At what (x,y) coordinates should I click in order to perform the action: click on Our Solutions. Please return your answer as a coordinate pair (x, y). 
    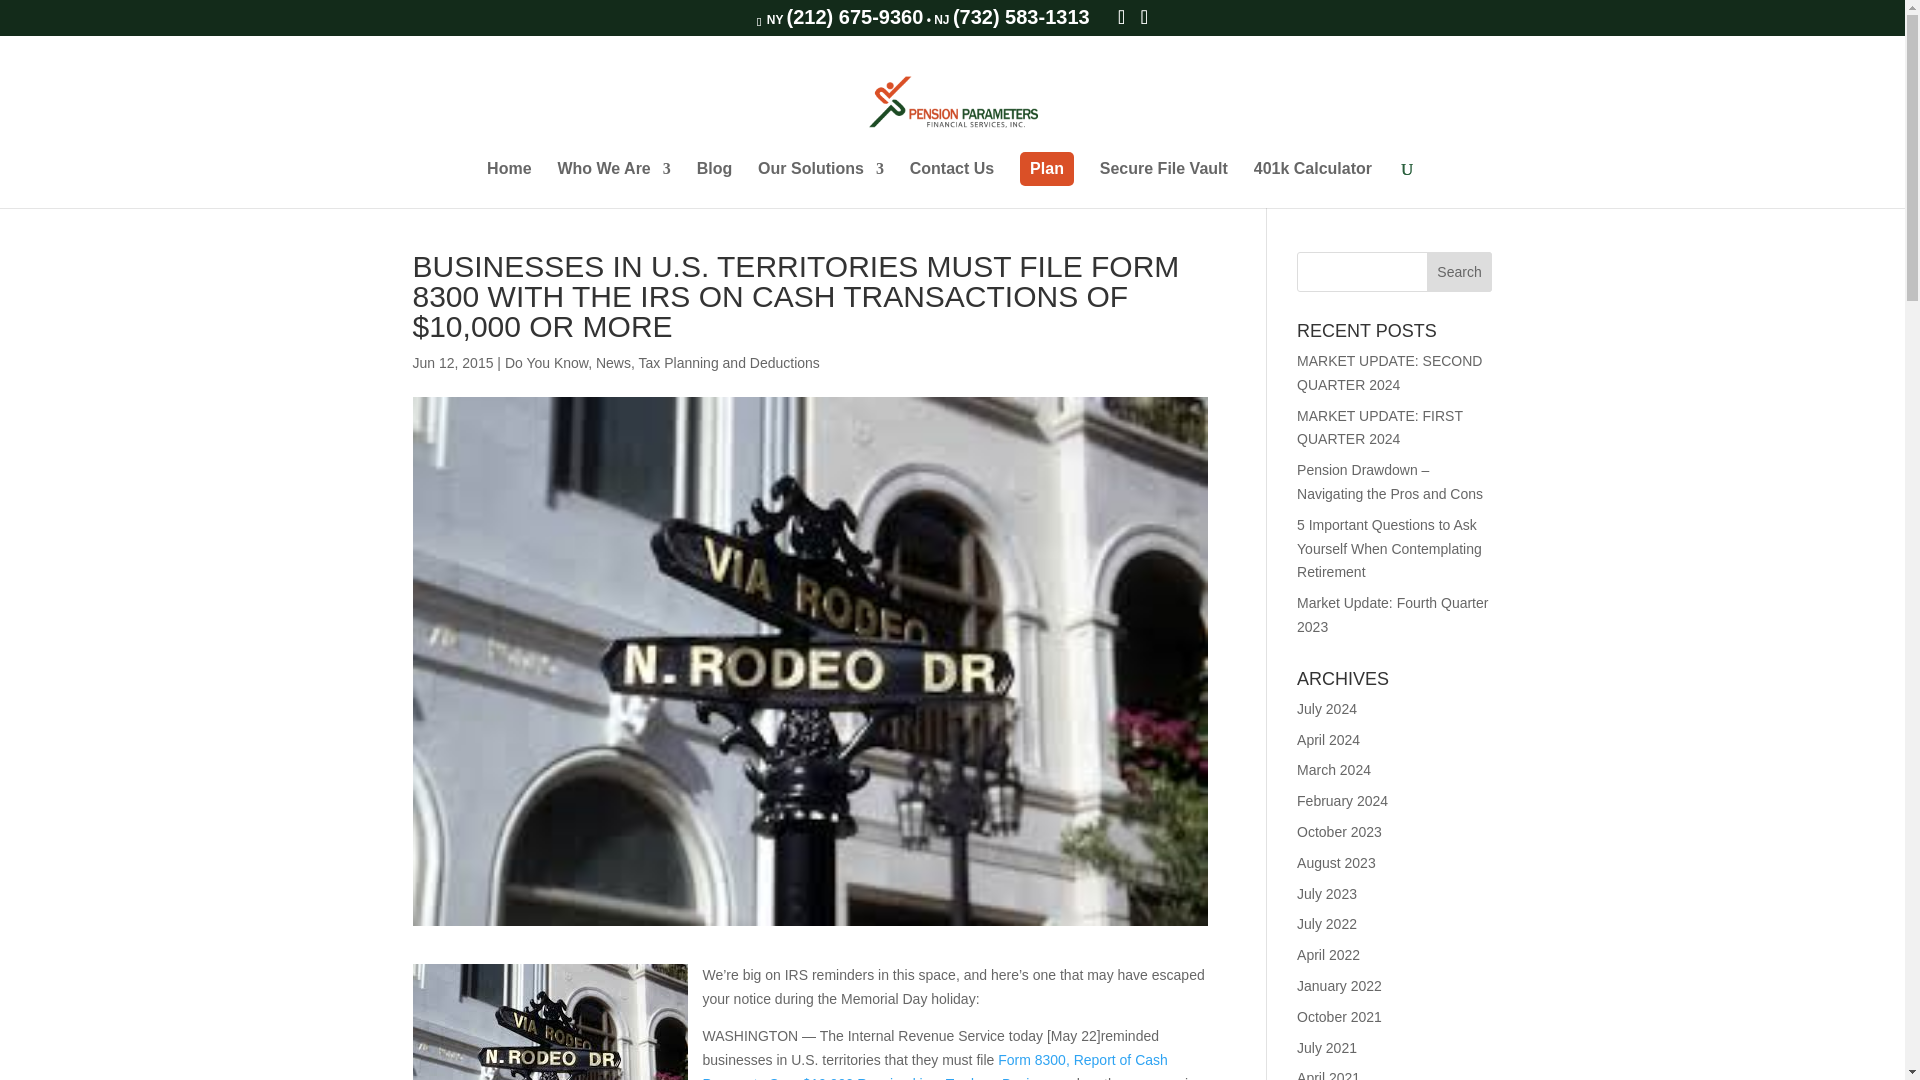
    Looking at the image, I should click on (820, 185).